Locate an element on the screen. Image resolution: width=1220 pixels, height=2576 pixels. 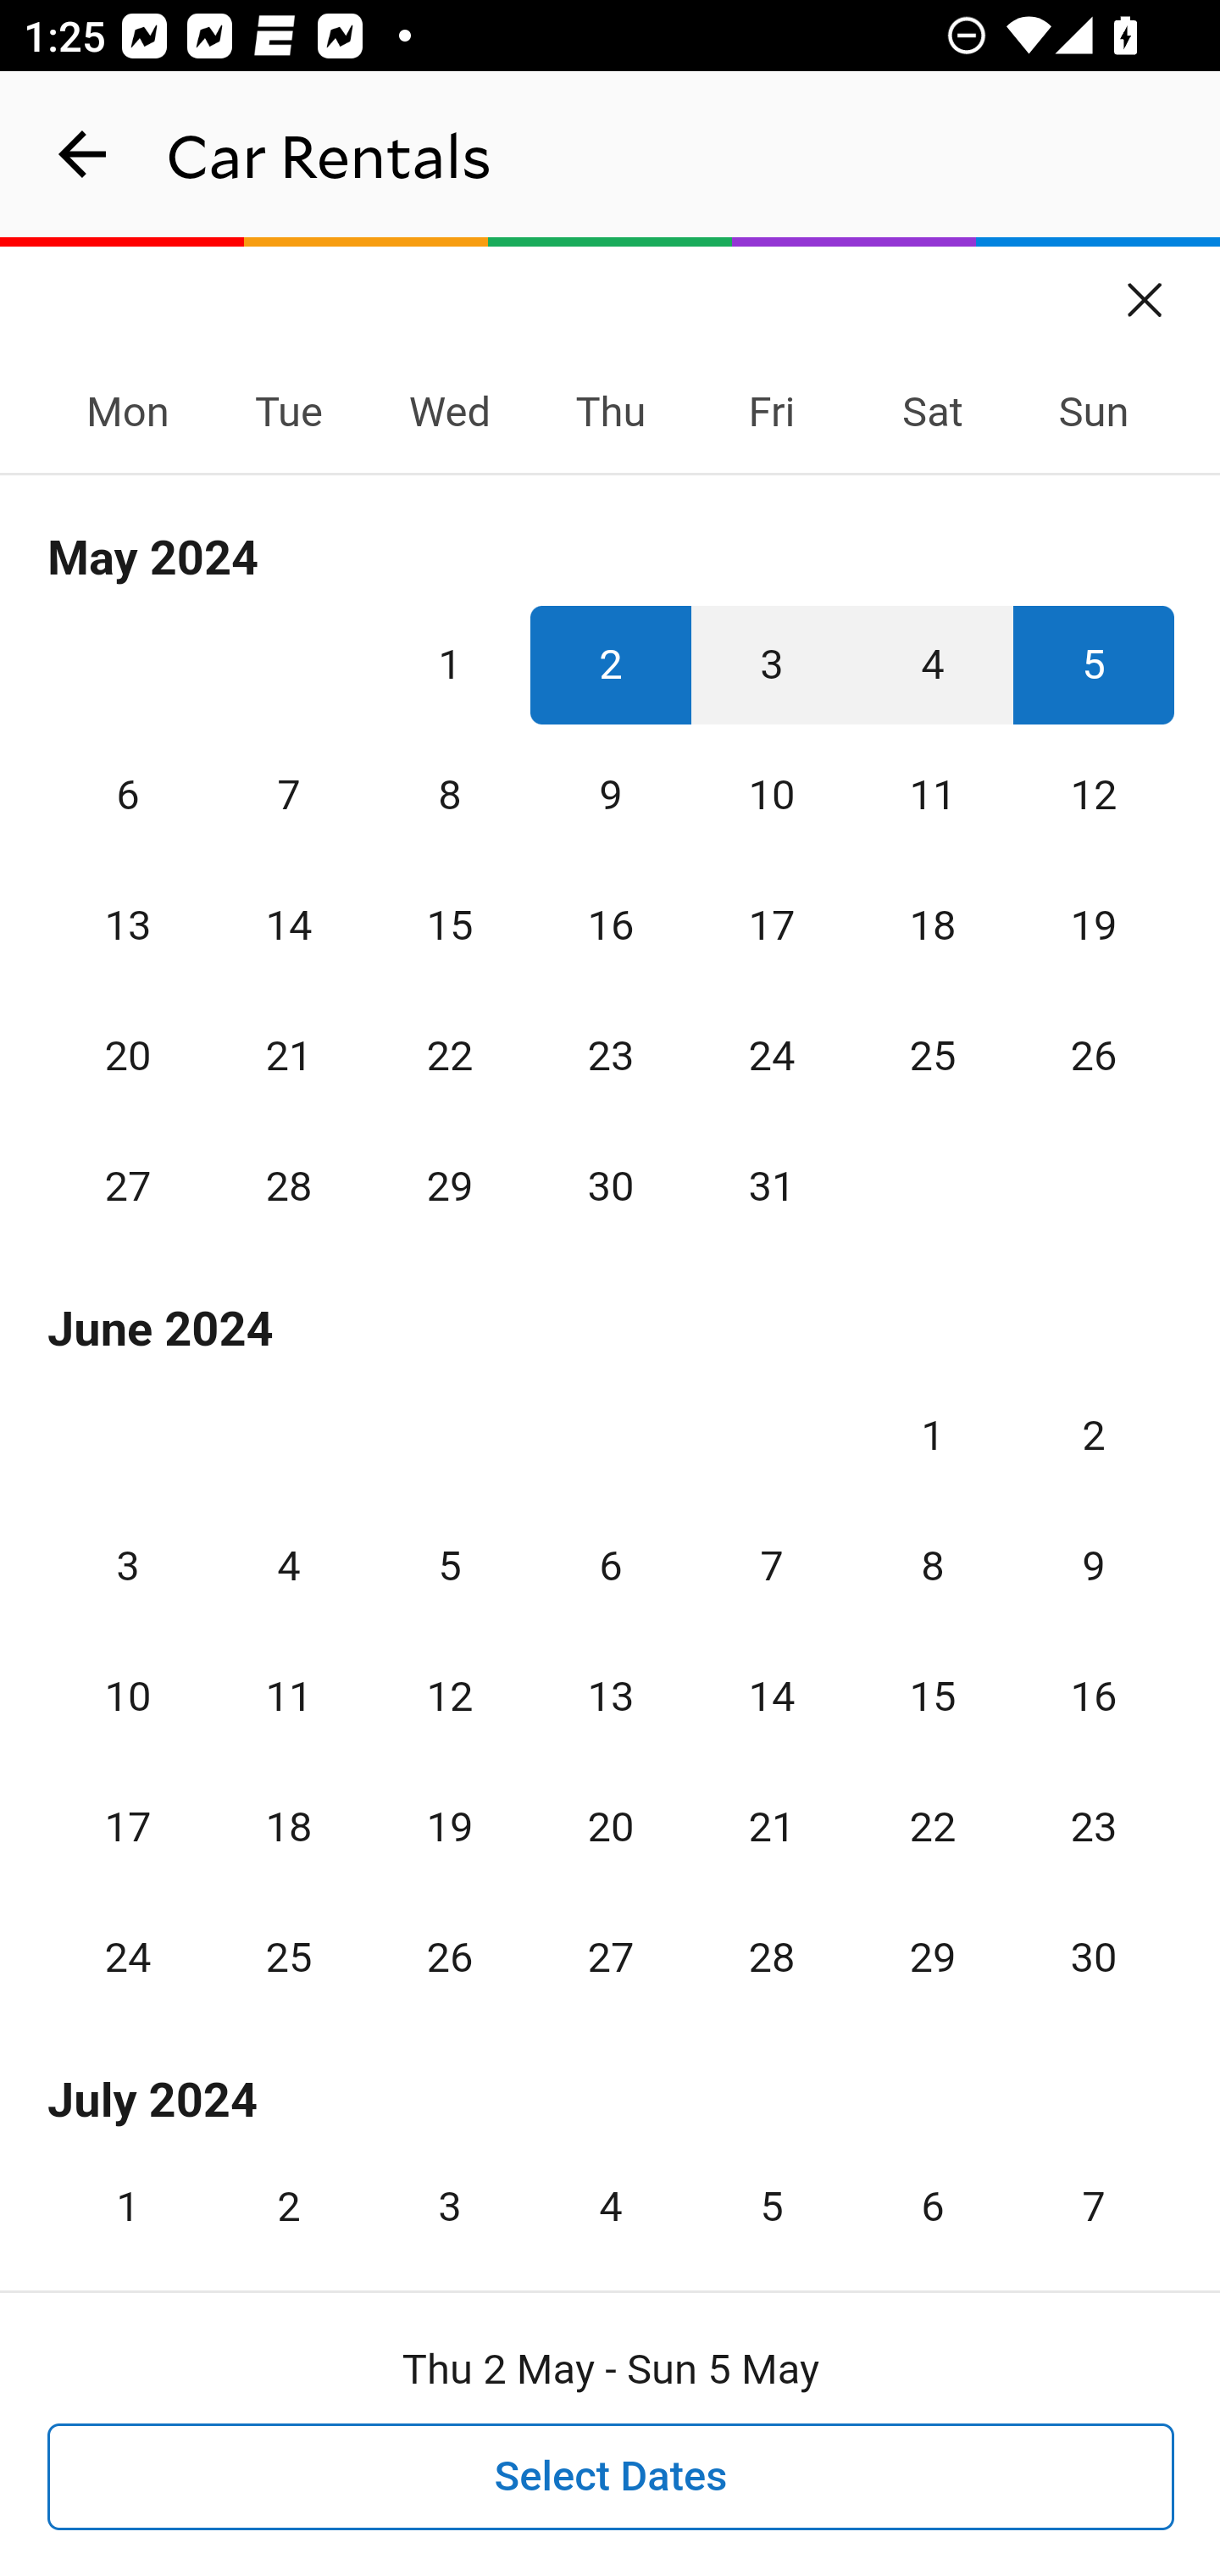
3 May 2024 is located at coordinates (772, 664).